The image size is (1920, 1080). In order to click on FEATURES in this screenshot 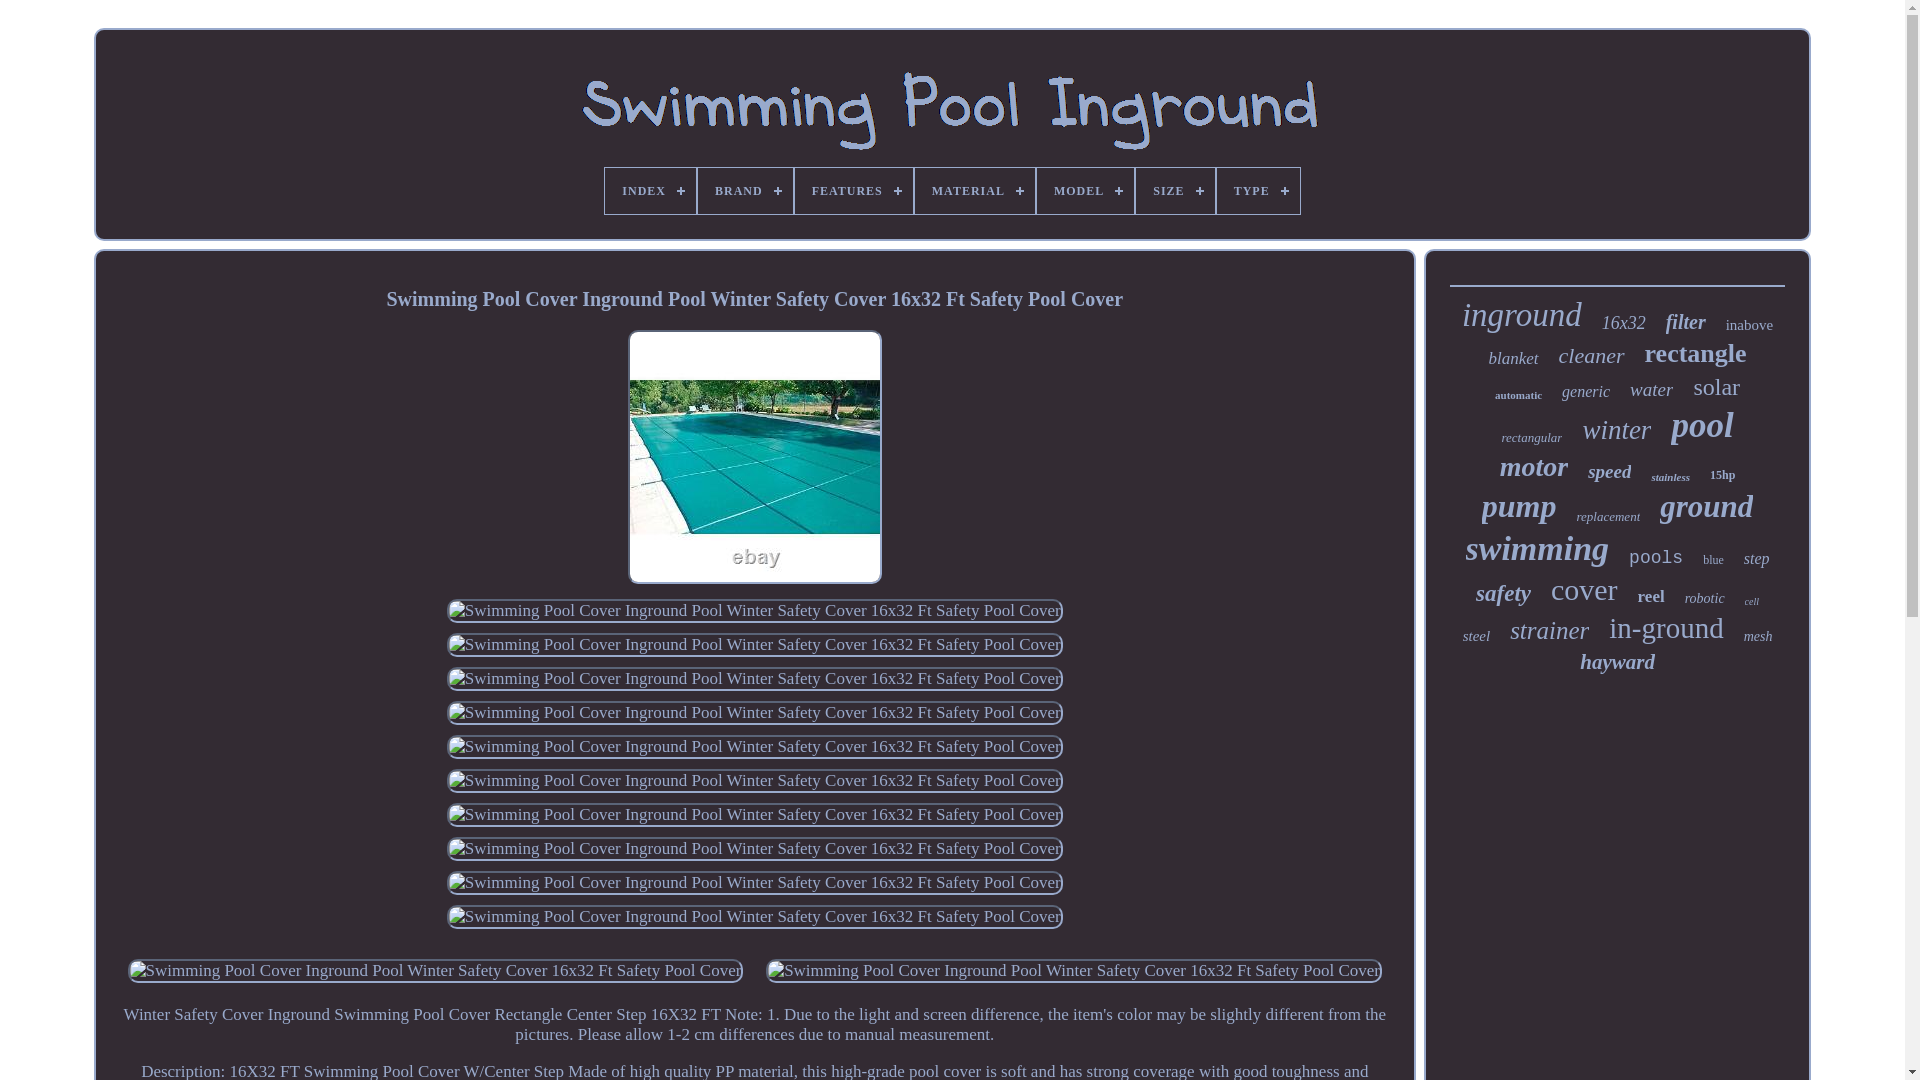, I will do `click(854, 190)`.